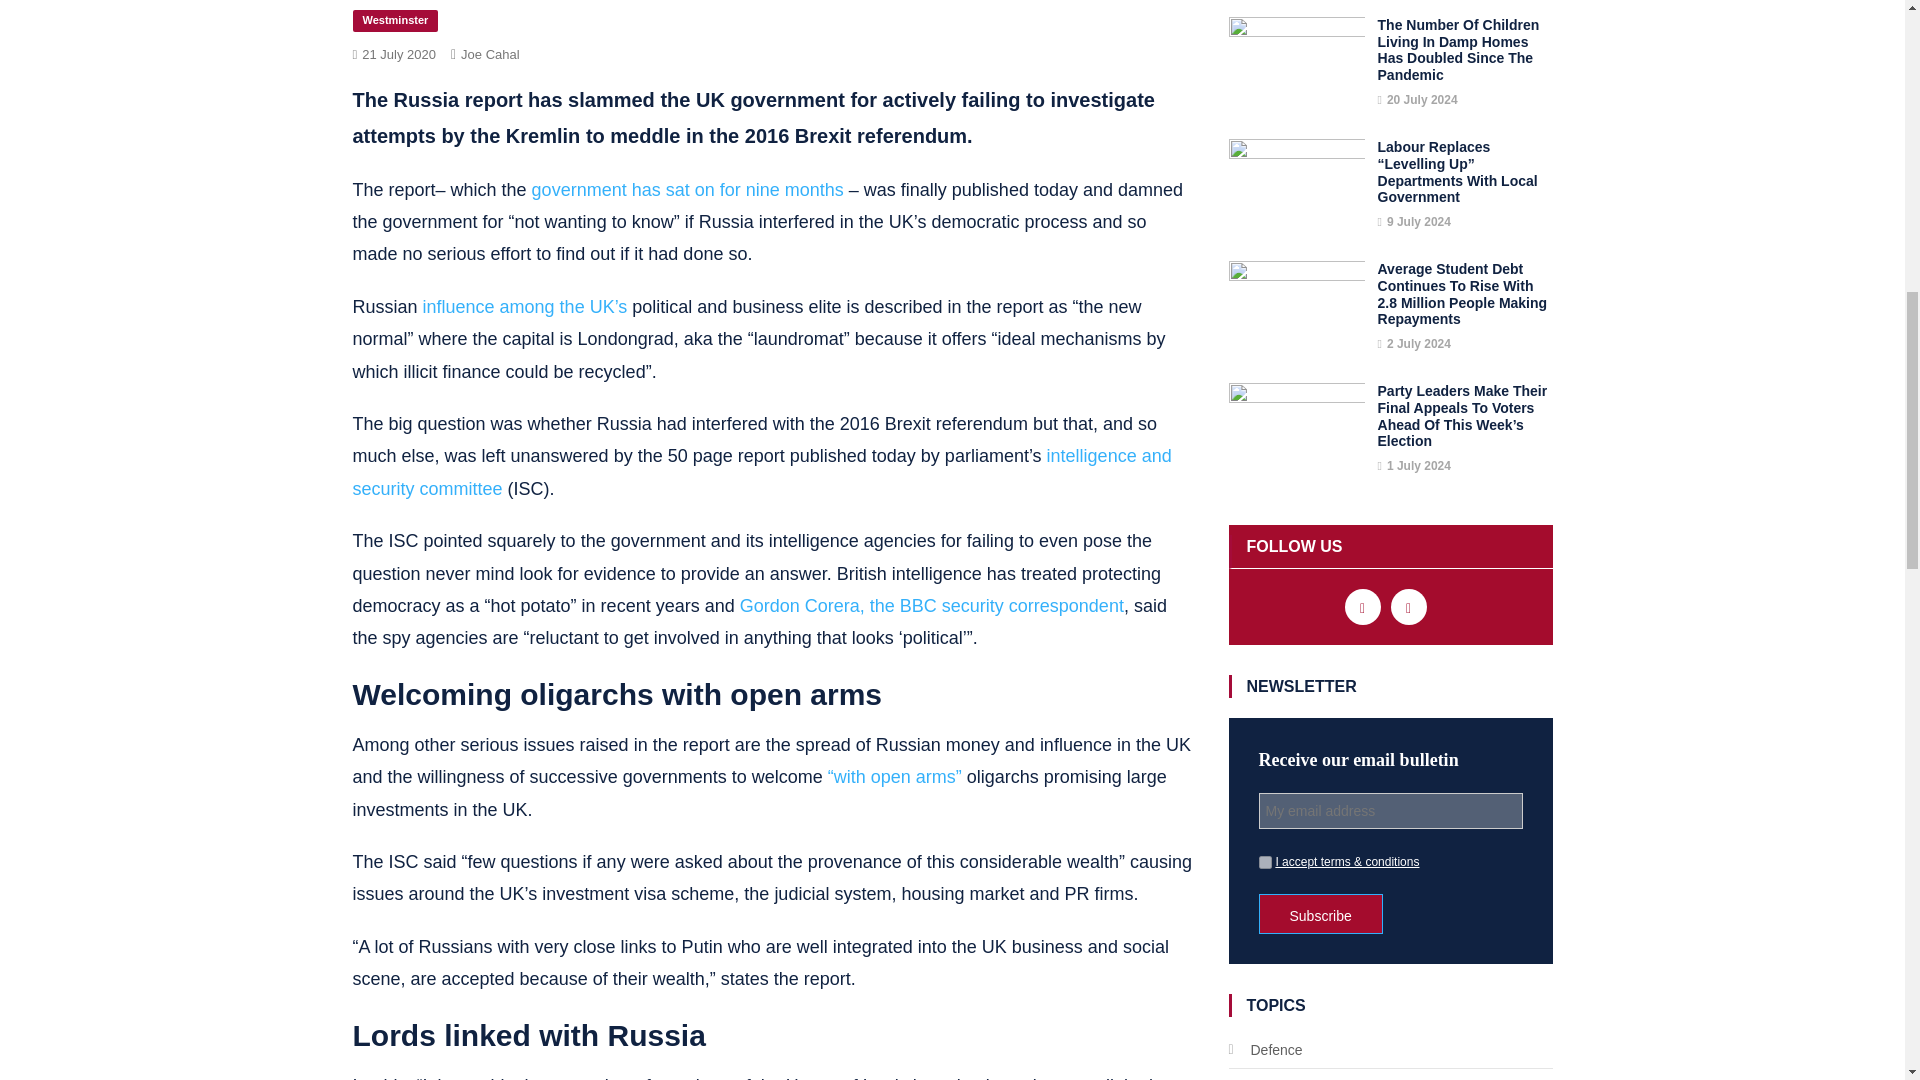  I want to click on Westminster, so click(394, 20).